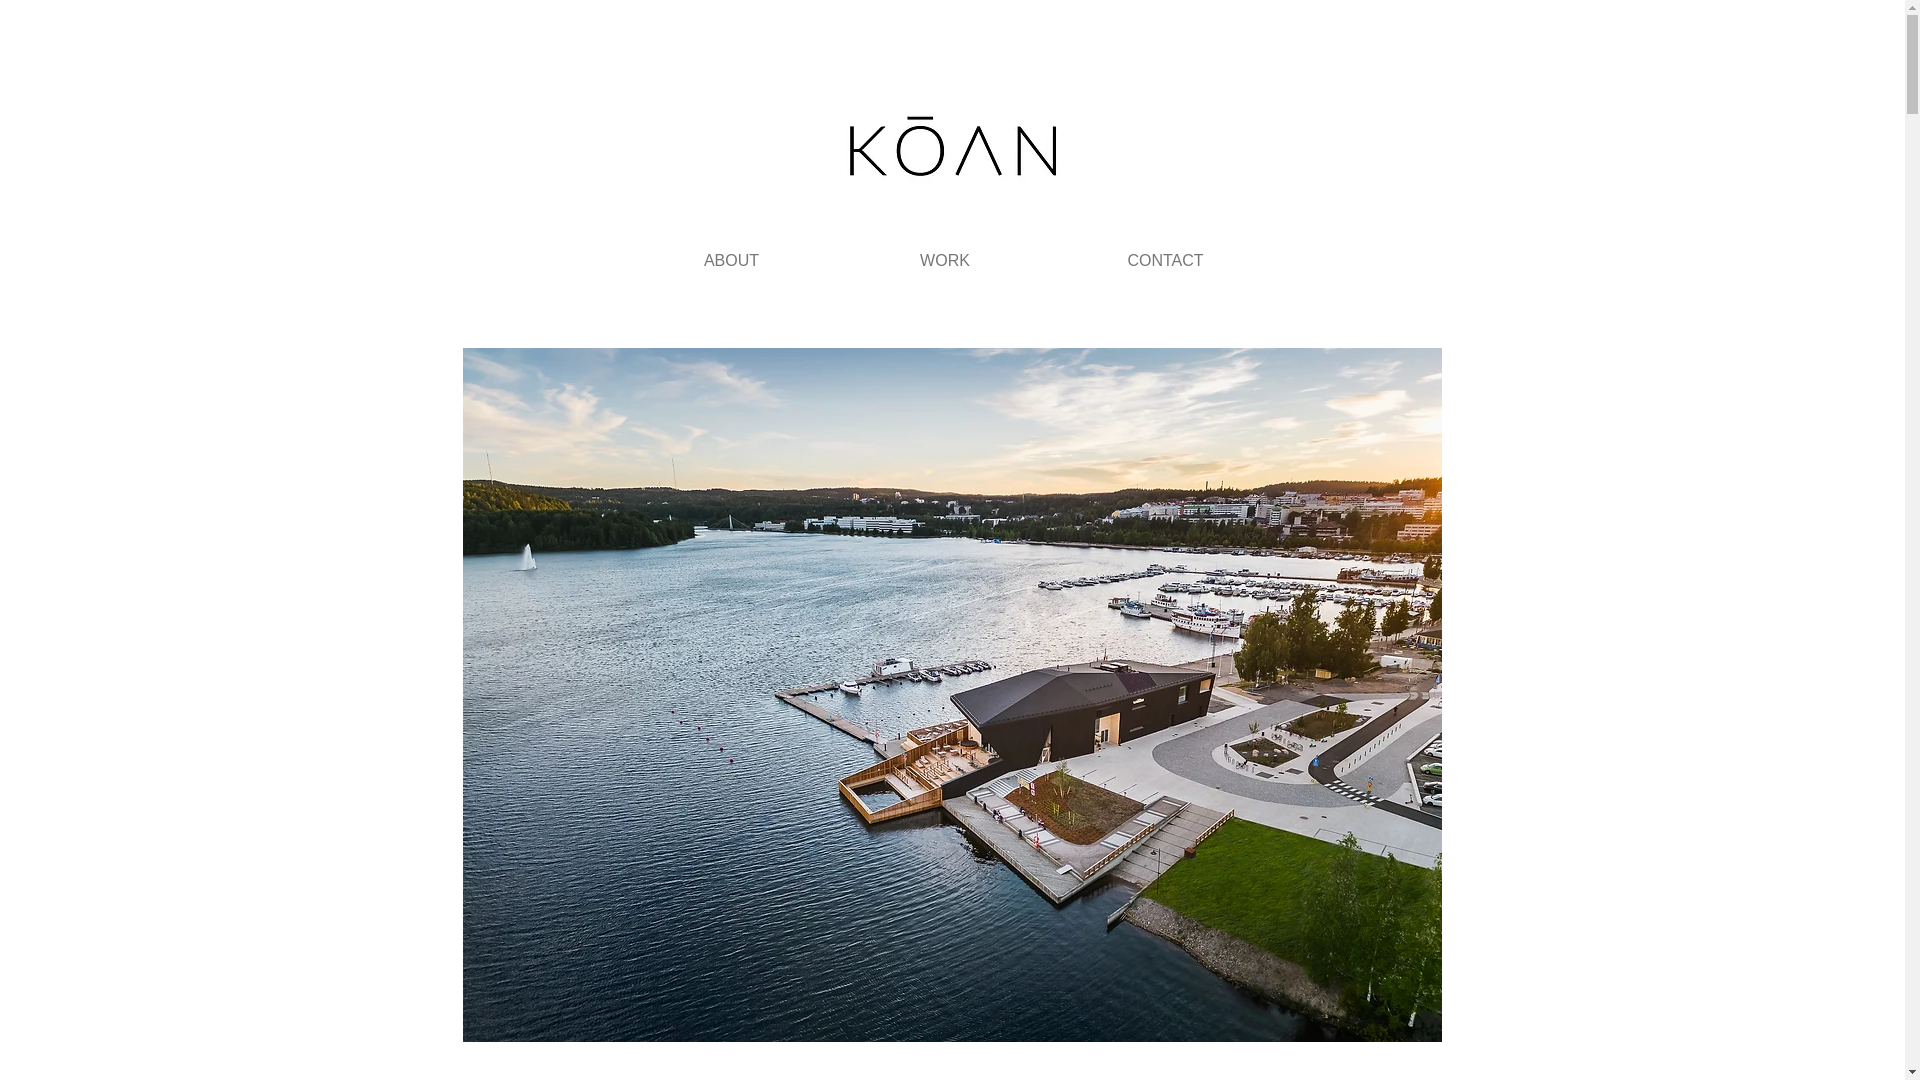 The image size is (1920, 1080). Describe the element at coordinates (1165, 260) in the screenshot. I see `CONTACT` at that location.